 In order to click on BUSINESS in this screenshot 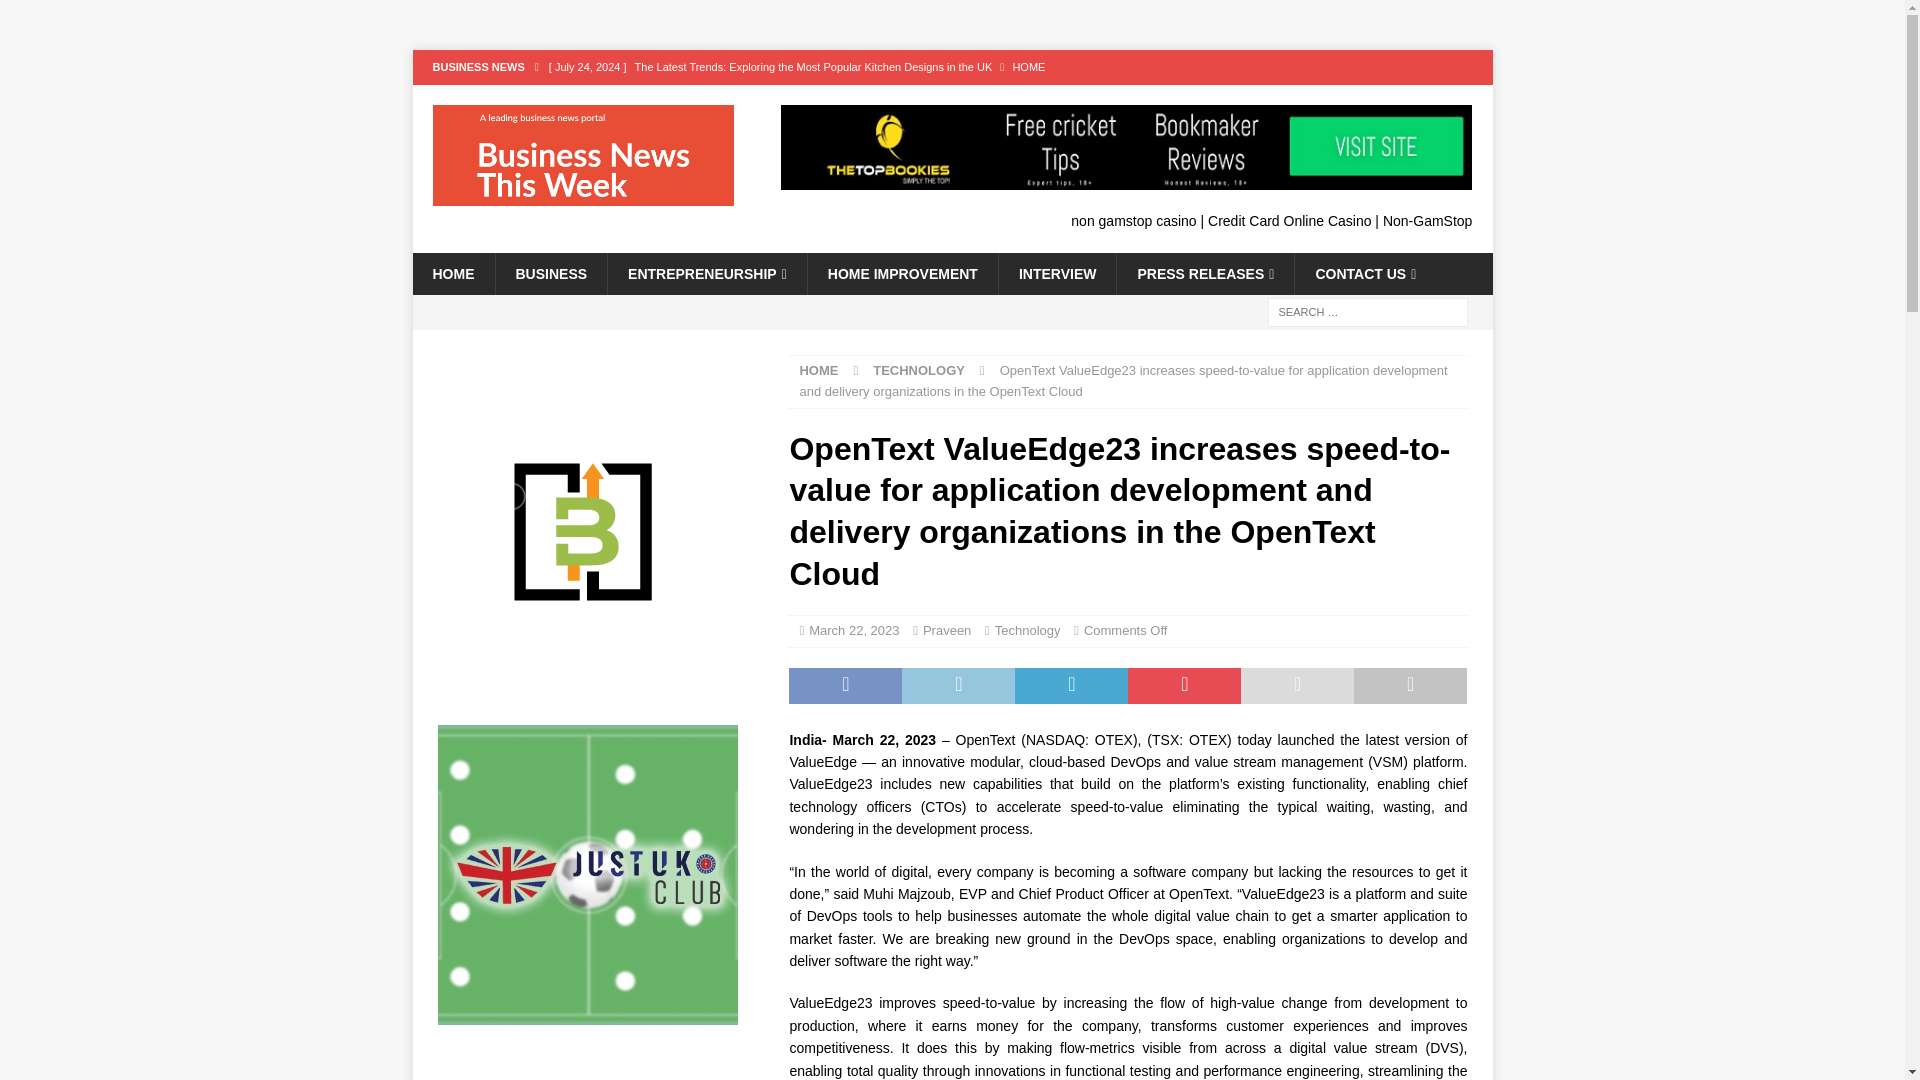, I will do `click(550, 273)`.